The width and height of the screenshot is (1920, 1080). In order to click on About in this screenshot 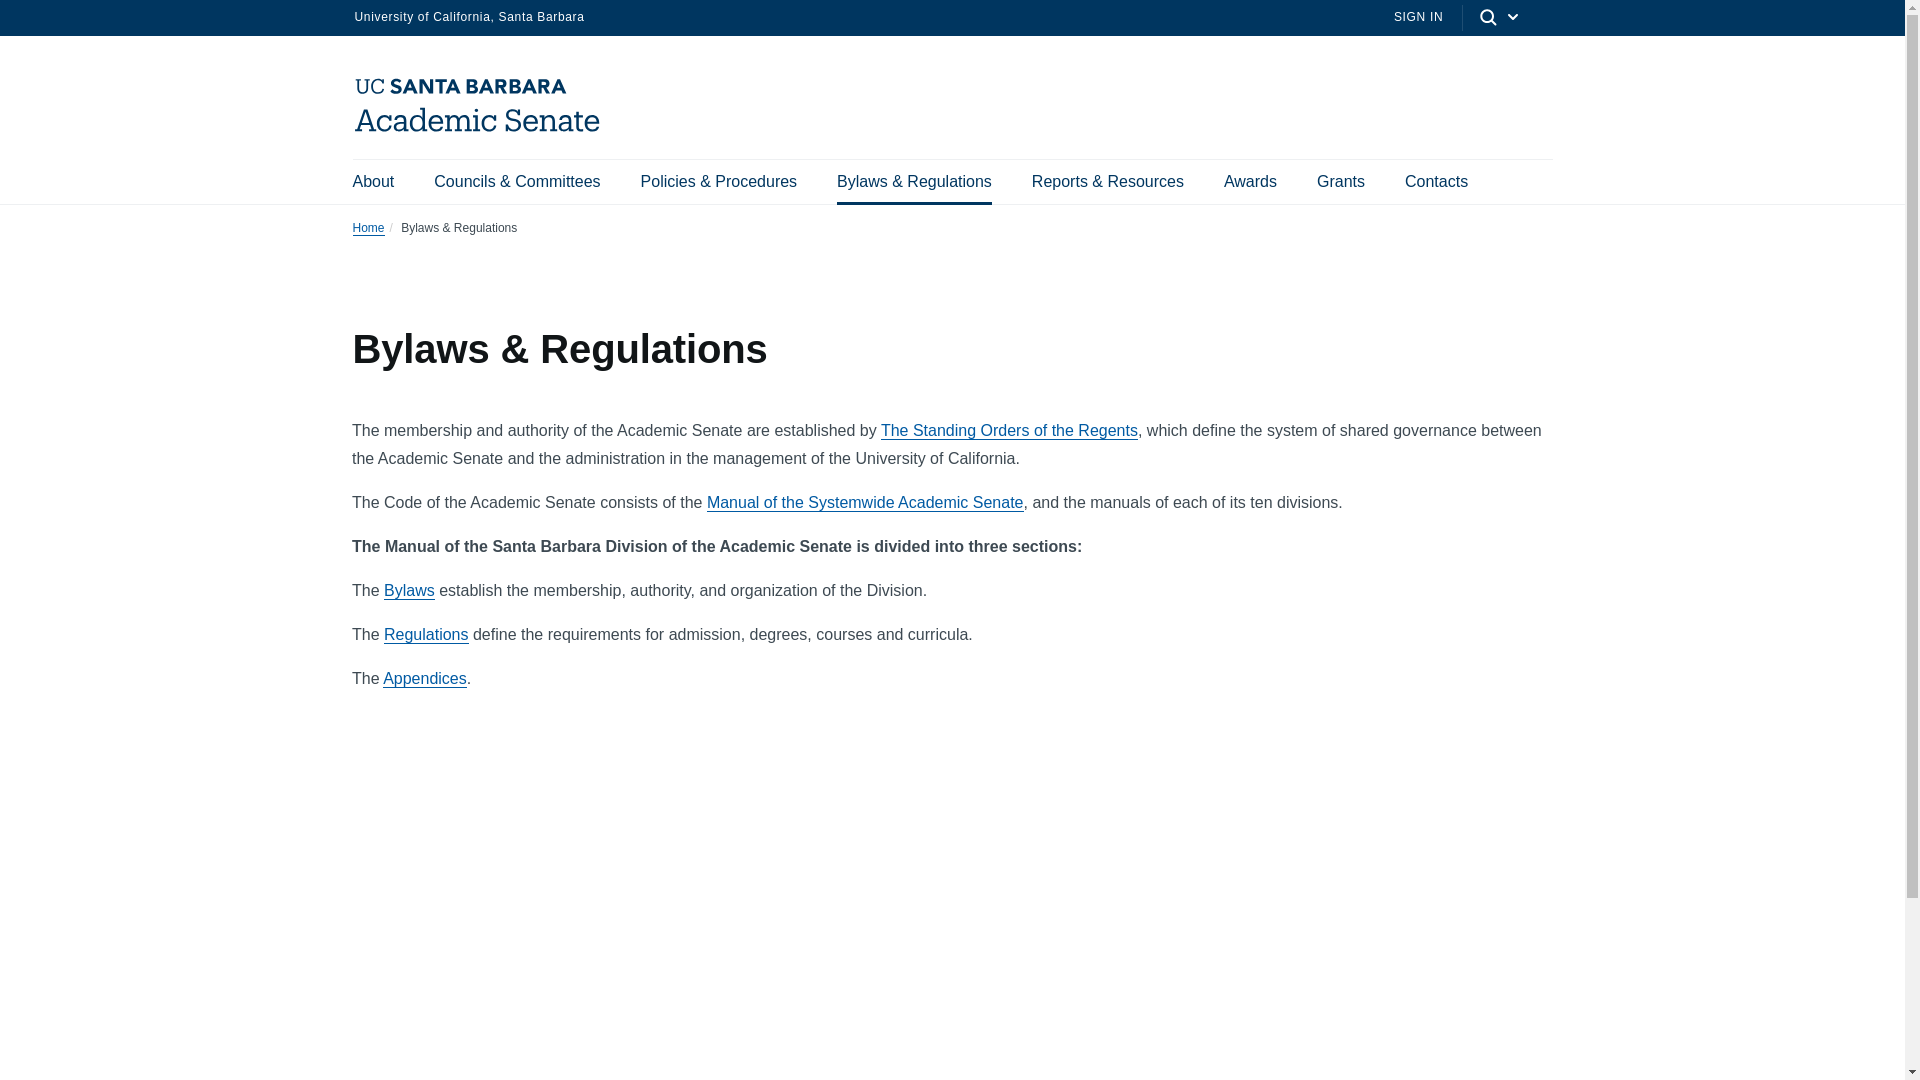, I will do `click(372, 182)`.